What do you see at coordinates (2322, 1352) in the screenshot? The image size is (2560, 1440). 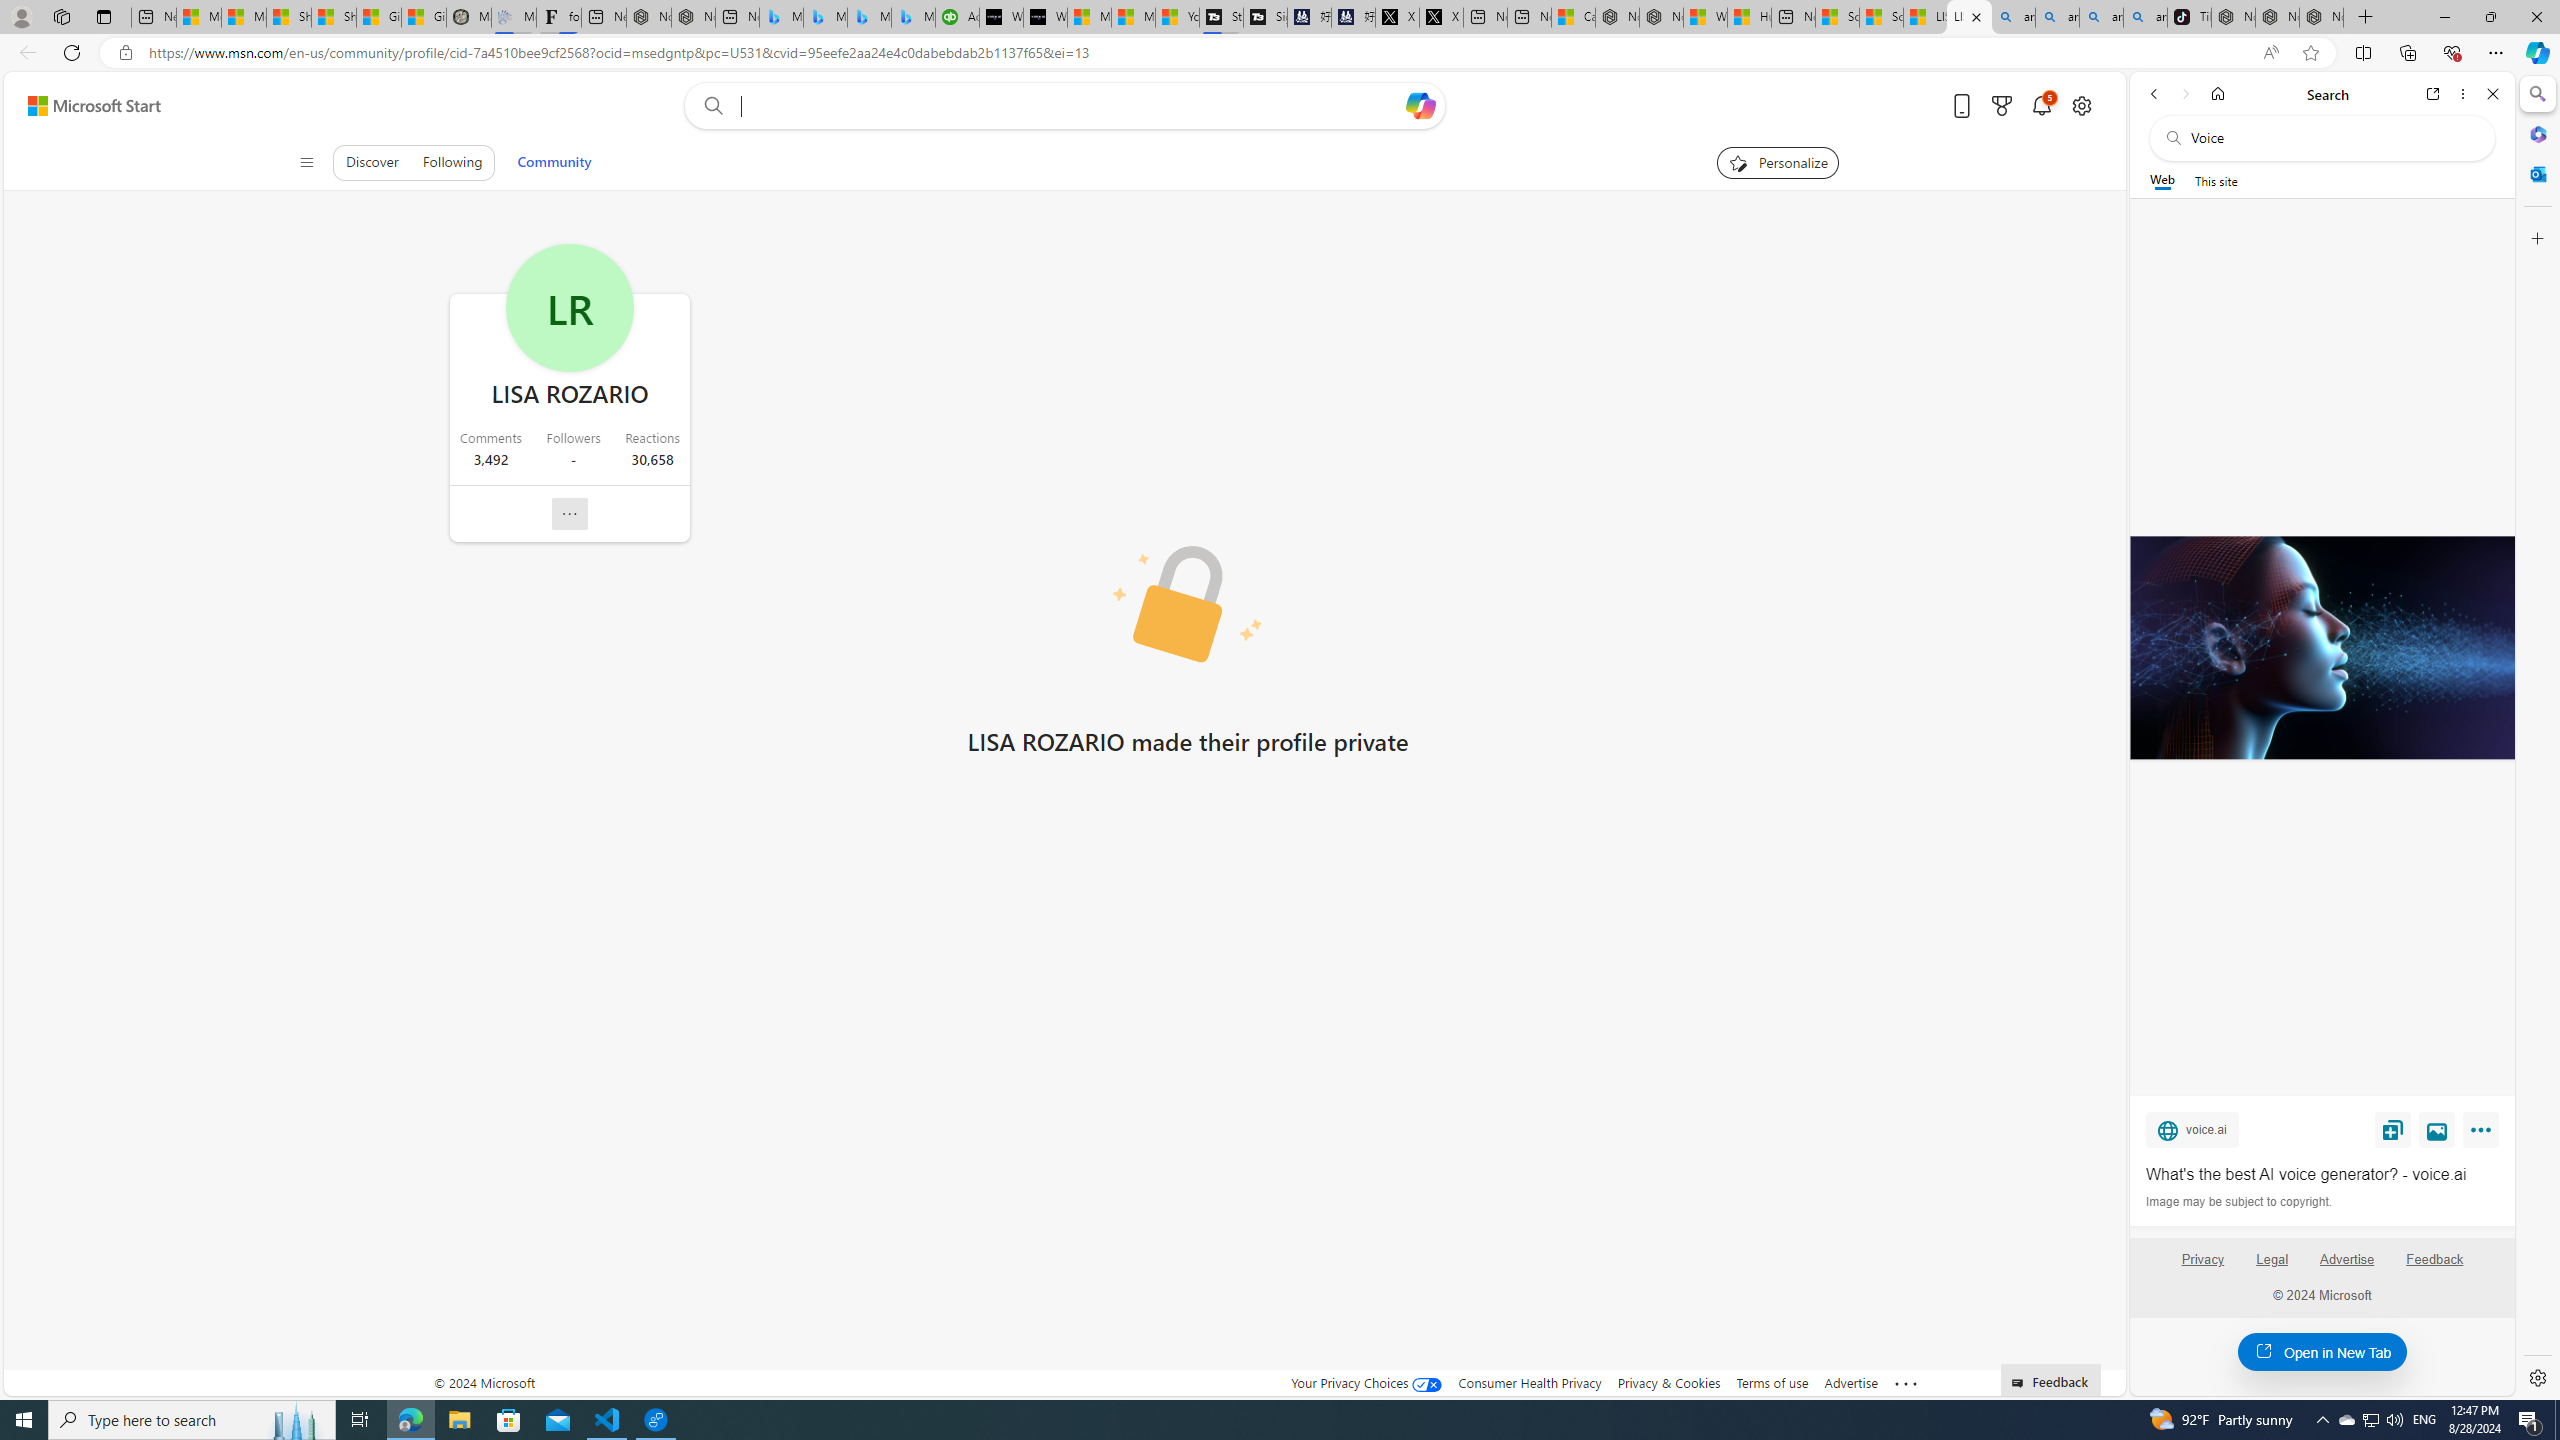 I see `Open in New Tab` at bounding box center [2322, 1352].